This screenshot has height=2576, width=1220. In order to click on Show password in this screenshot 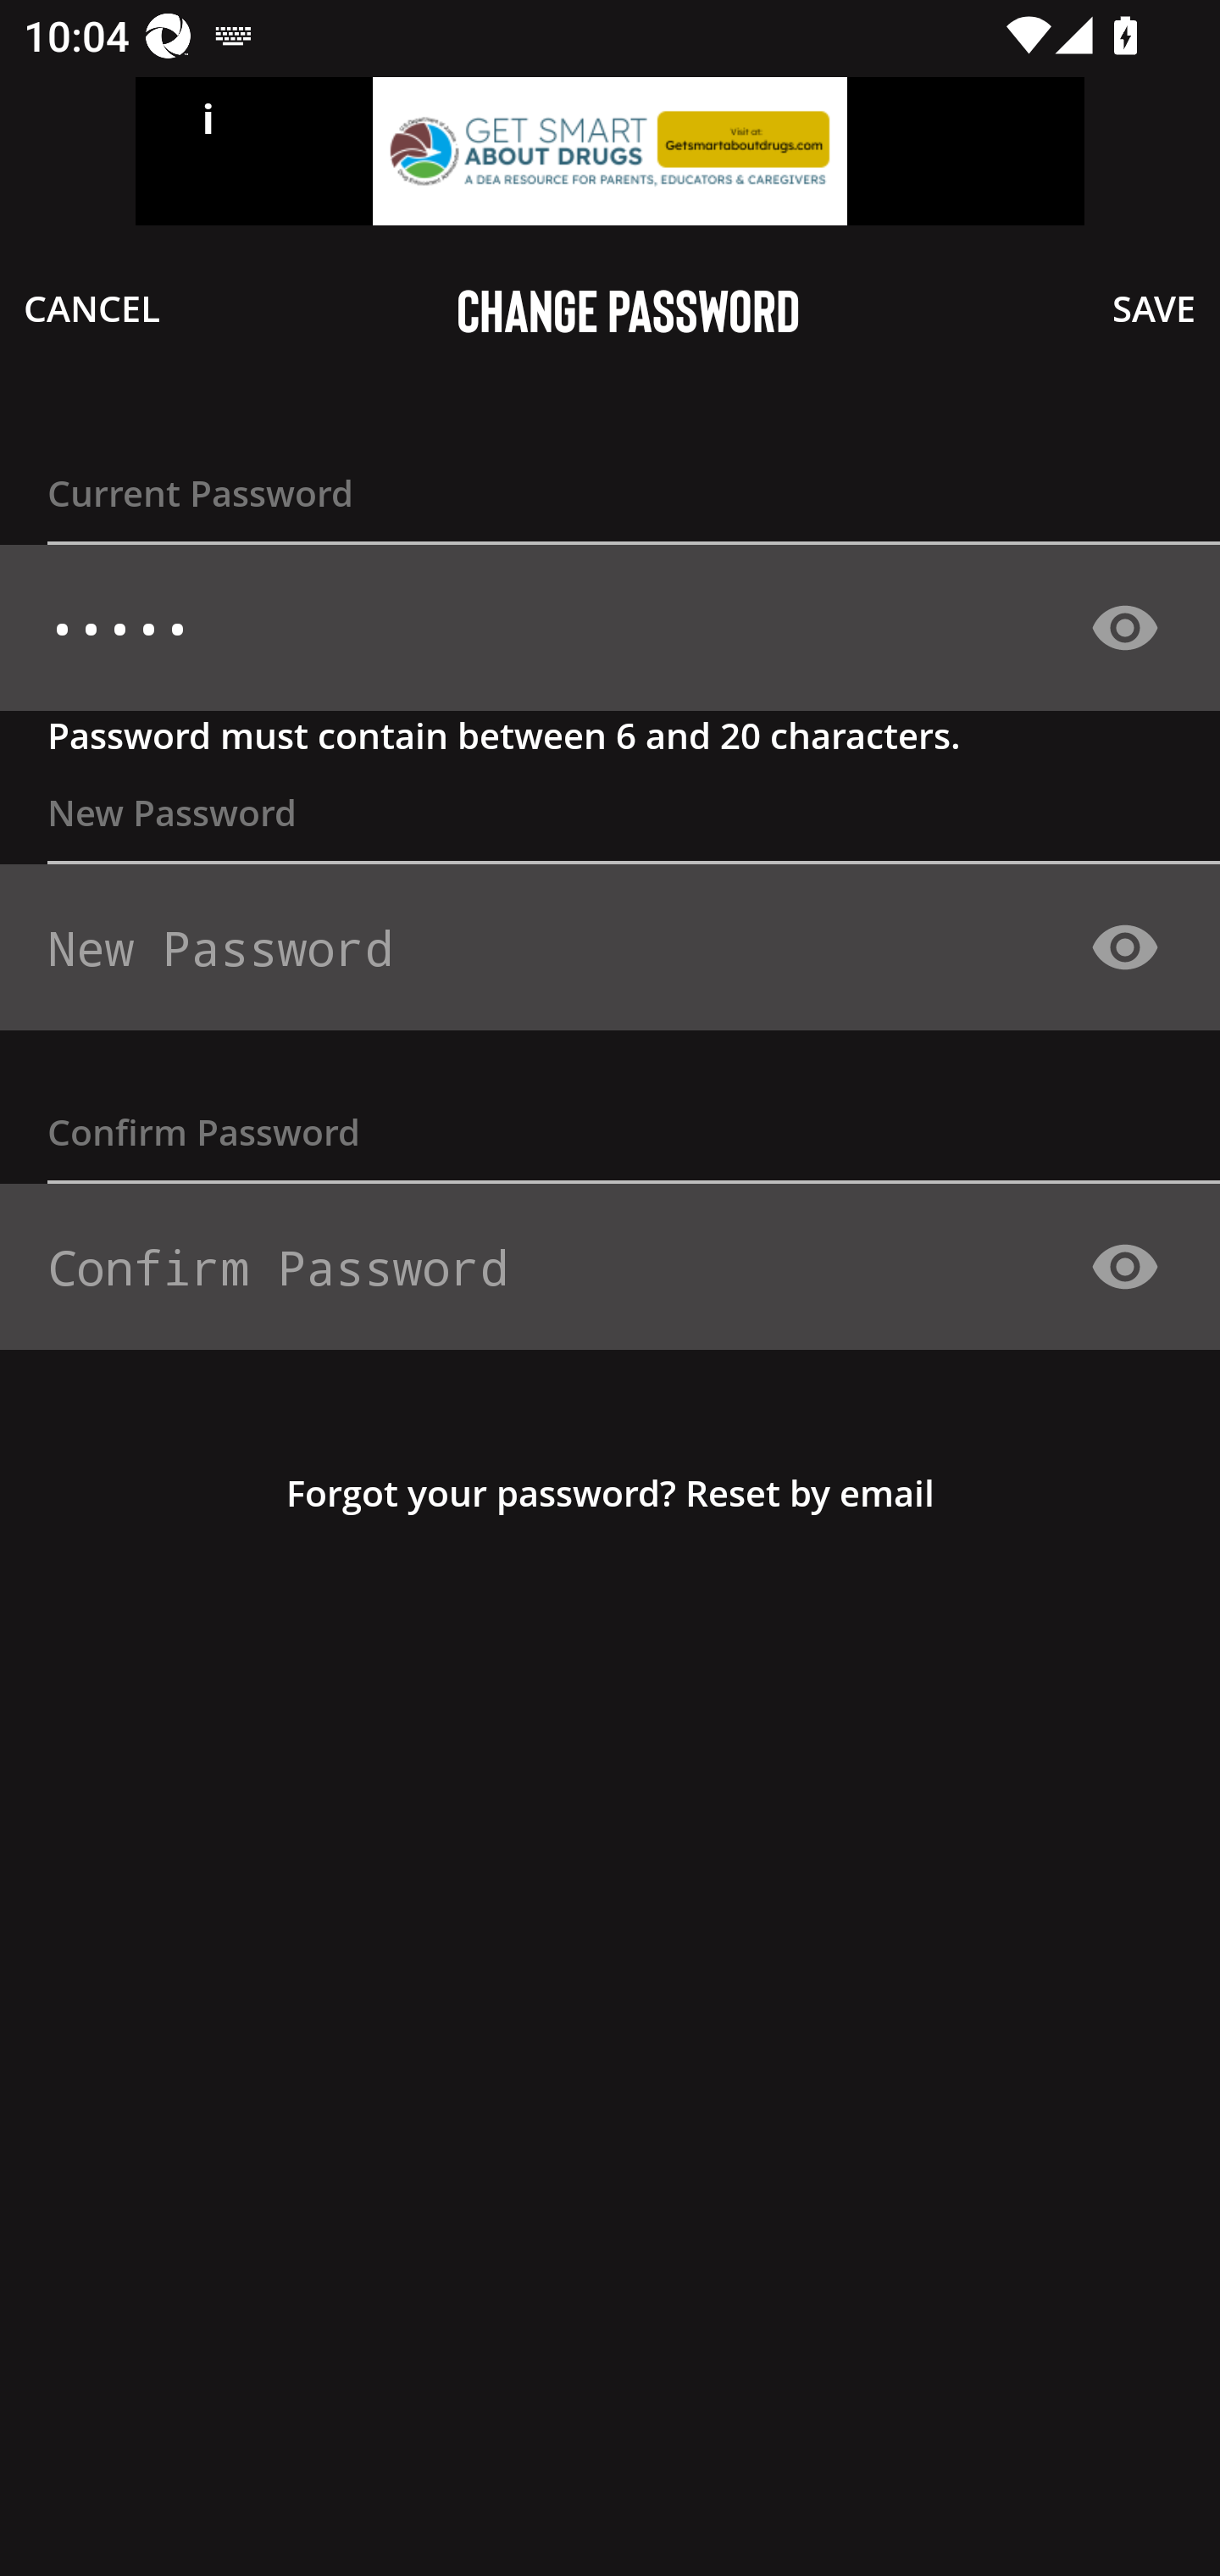, I will do `click(1125, 627)`.